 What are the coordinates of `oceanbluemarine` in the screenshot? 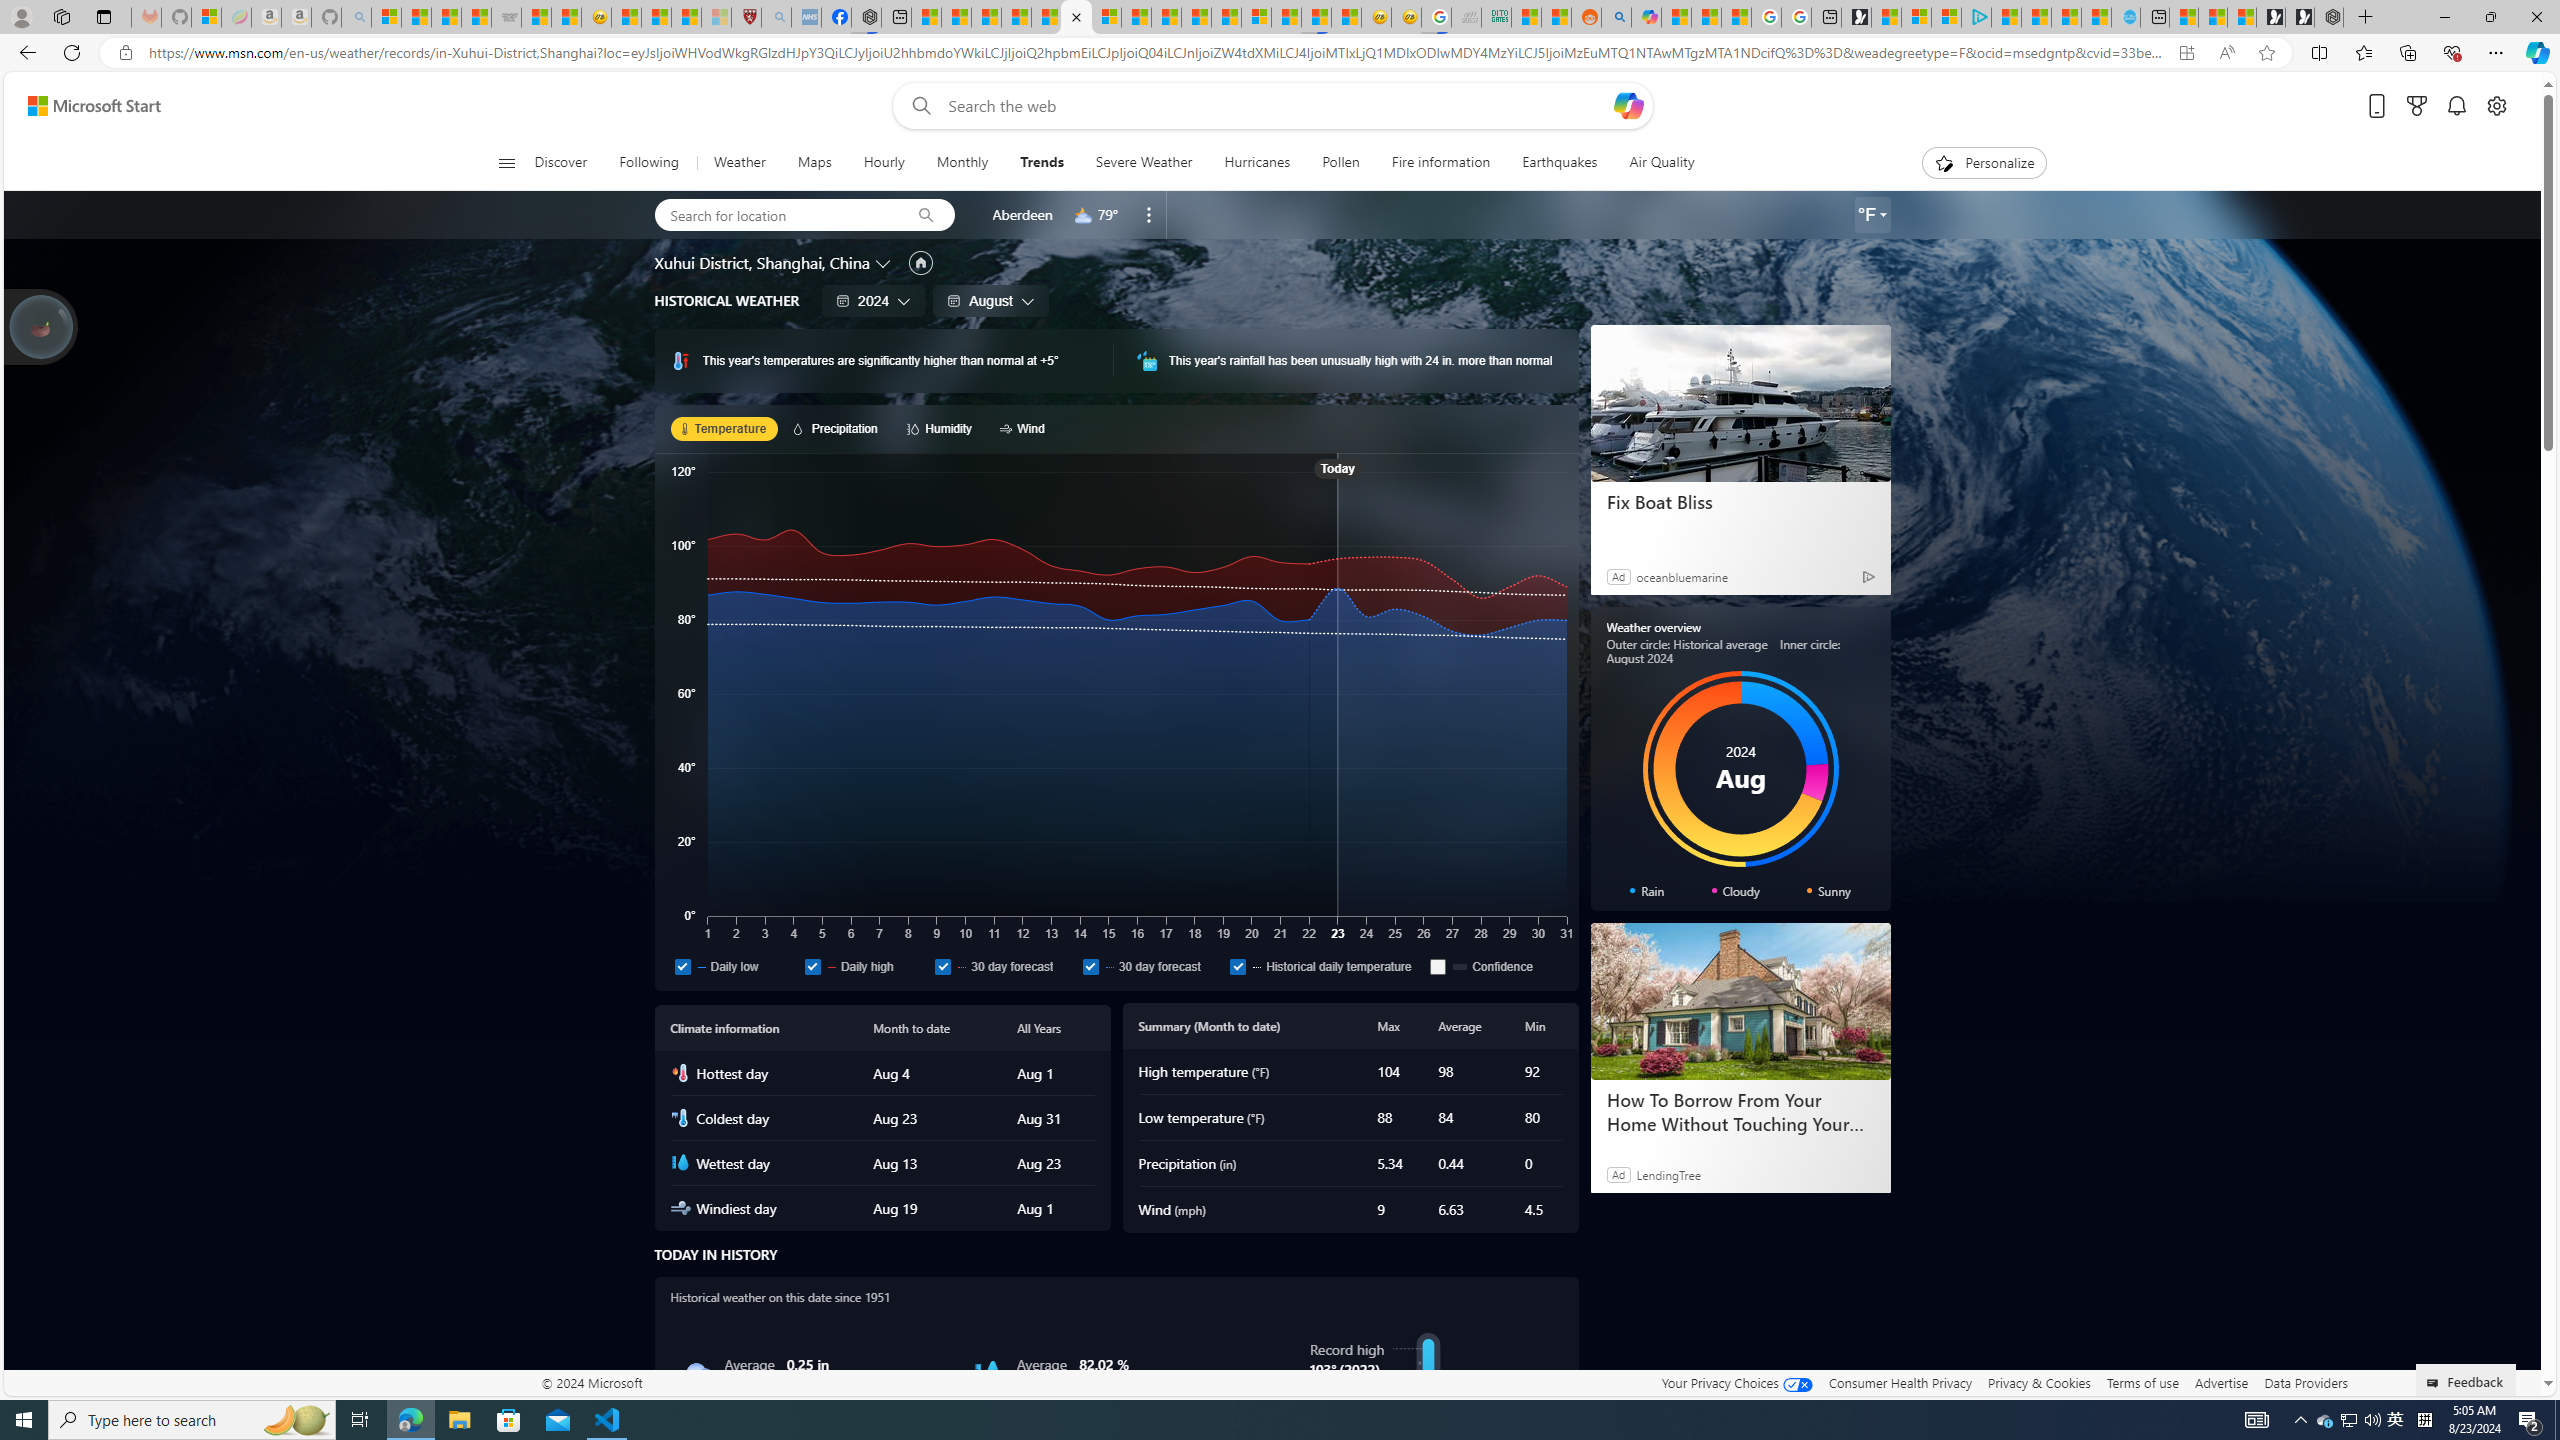 It's located at (1682, 576).